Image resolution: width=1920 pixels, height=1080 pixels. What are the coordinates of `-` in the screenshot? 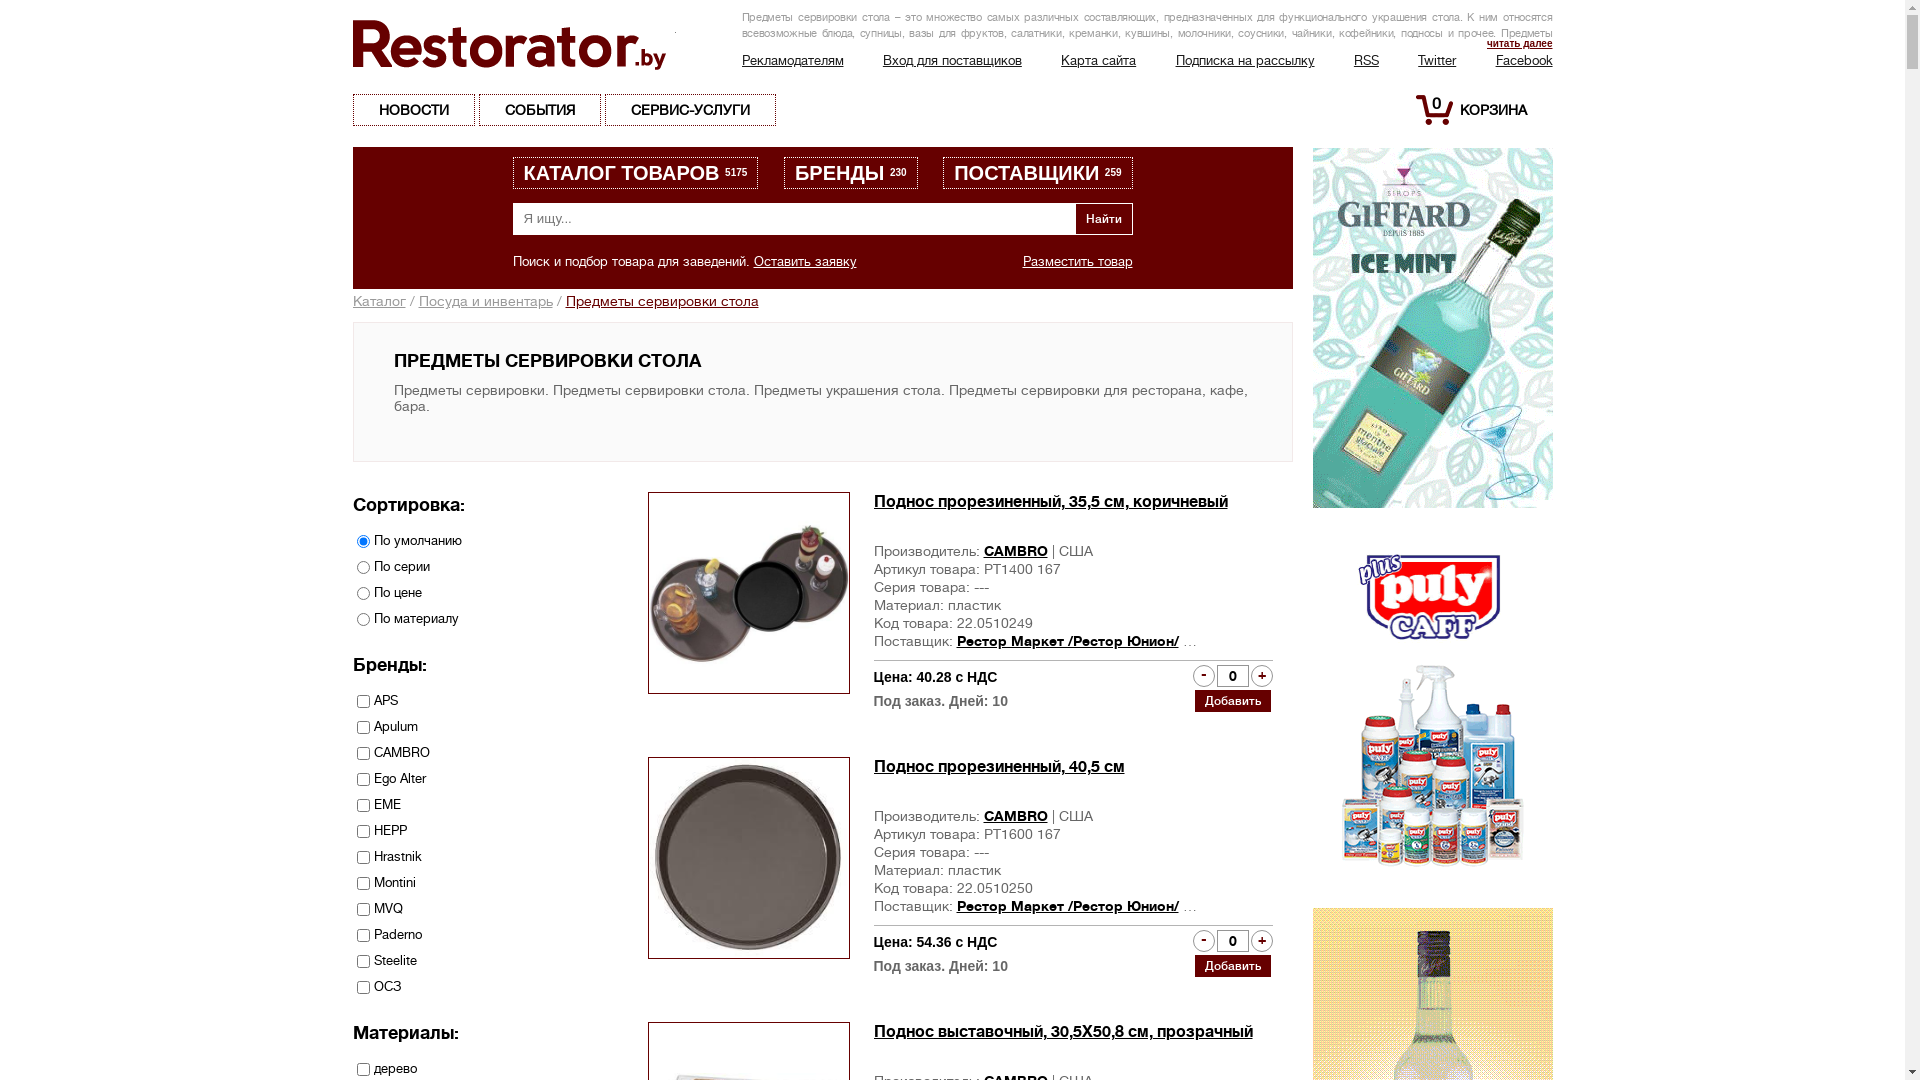 It's located at (1203, 676).